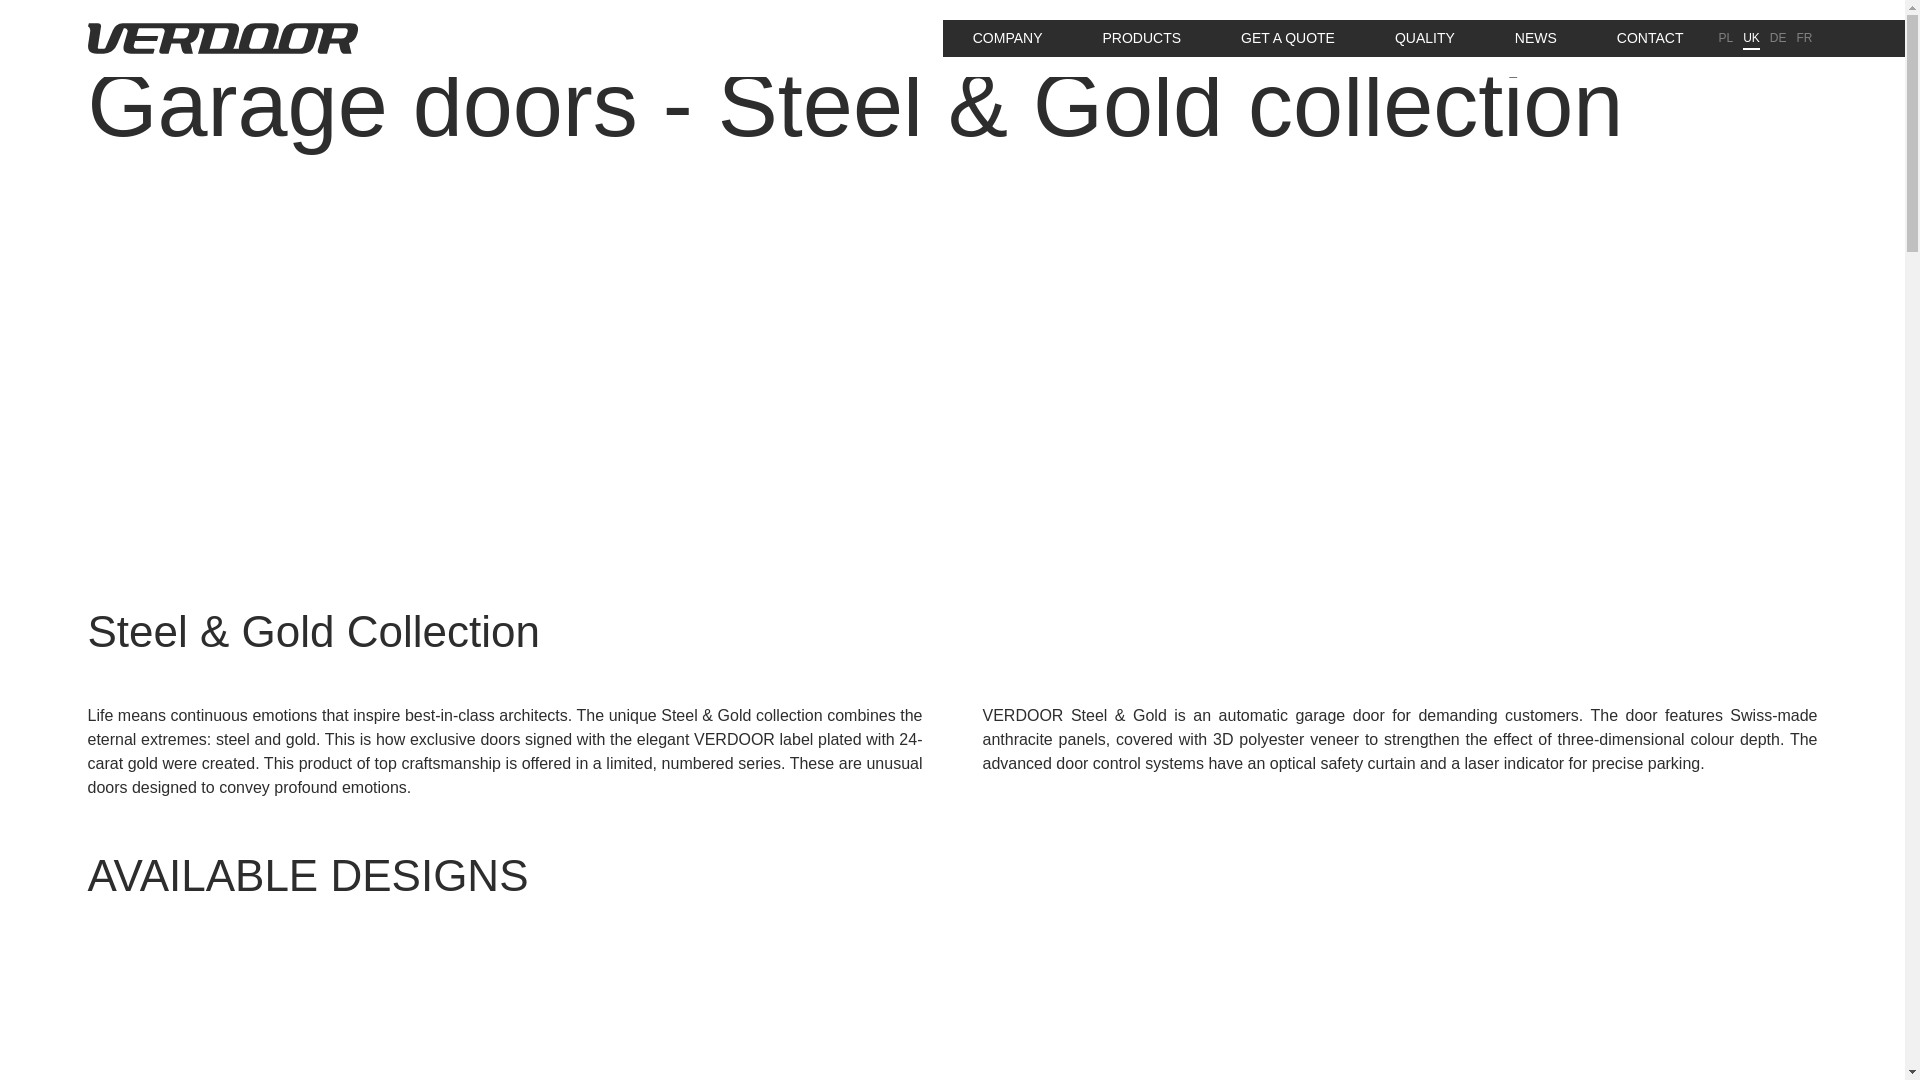 The image size is (1920, 1080). Describe the element at coordinates (1141, 38) in the screenshot. I see `PRODUCTS` at that location.